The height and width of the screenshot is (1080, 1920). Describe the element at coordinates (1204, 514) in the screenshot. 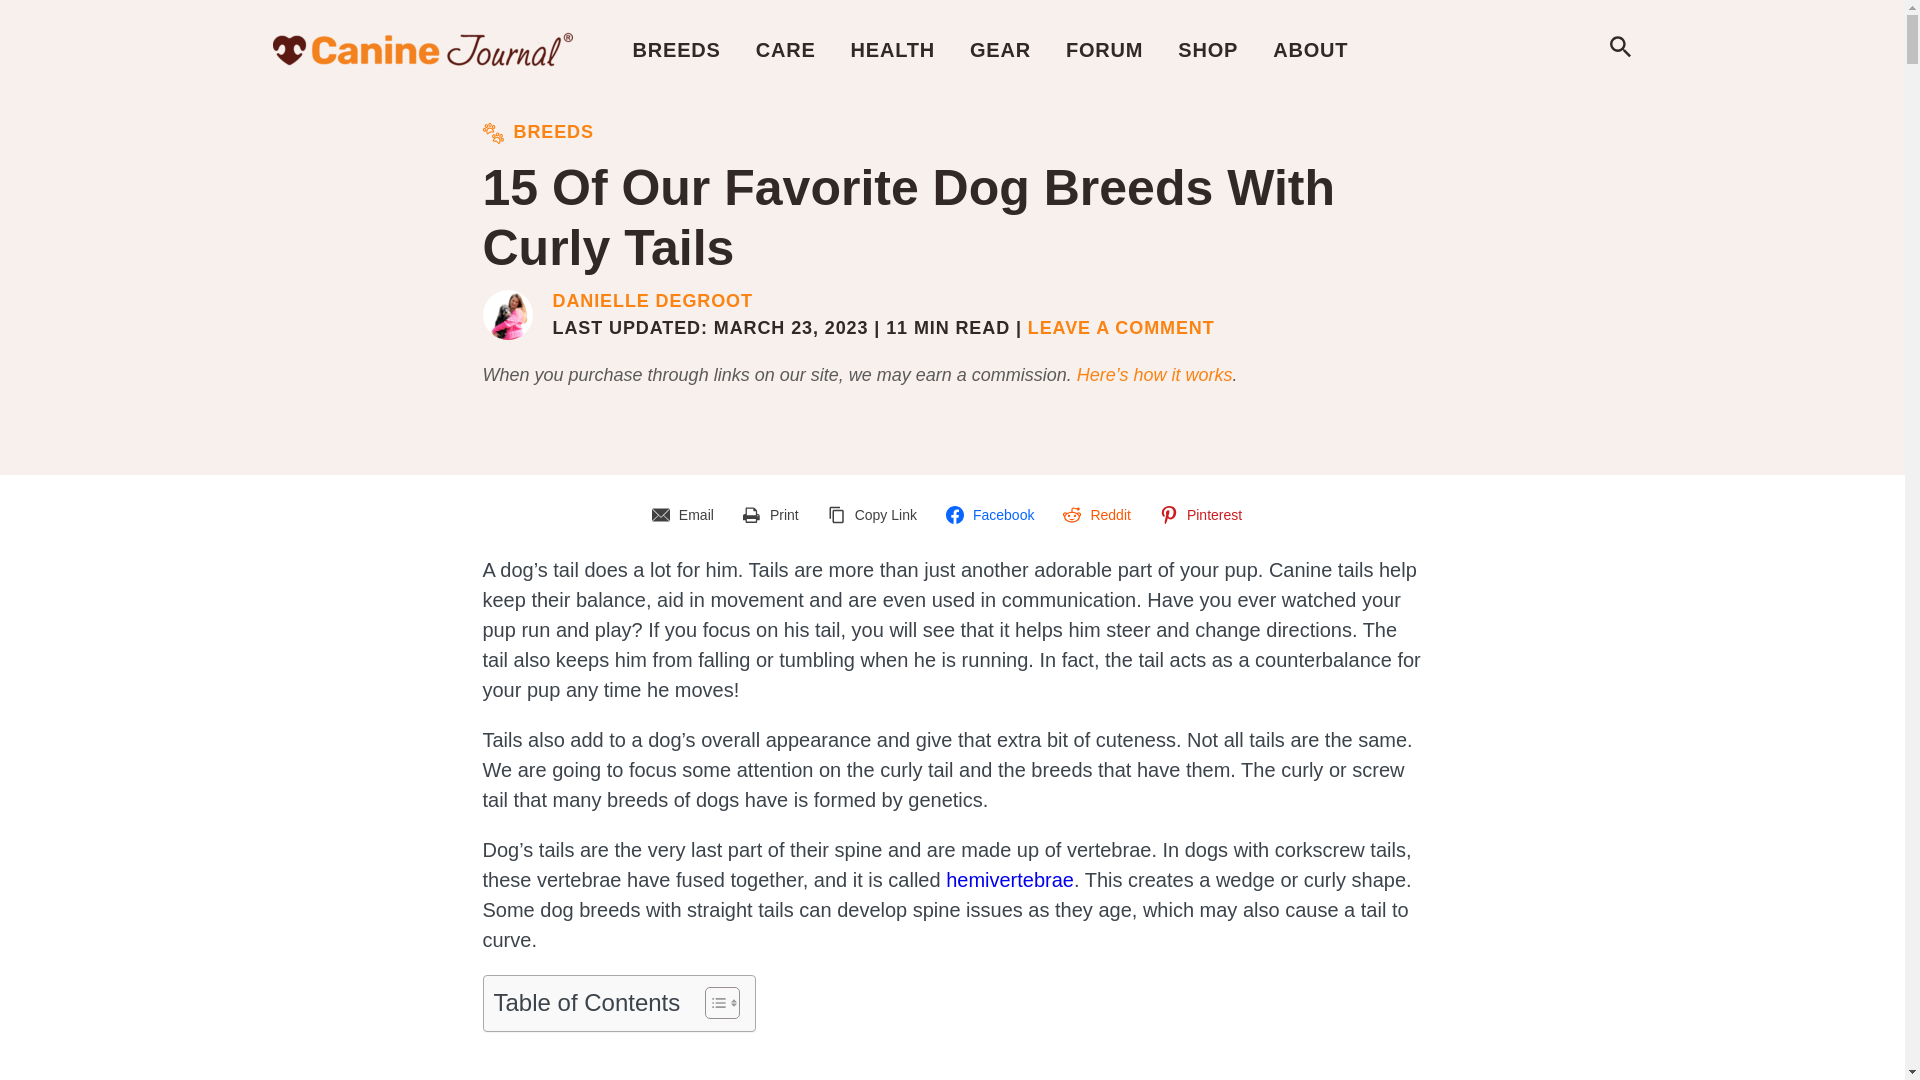

I see `Share on Pinterest` at that location.